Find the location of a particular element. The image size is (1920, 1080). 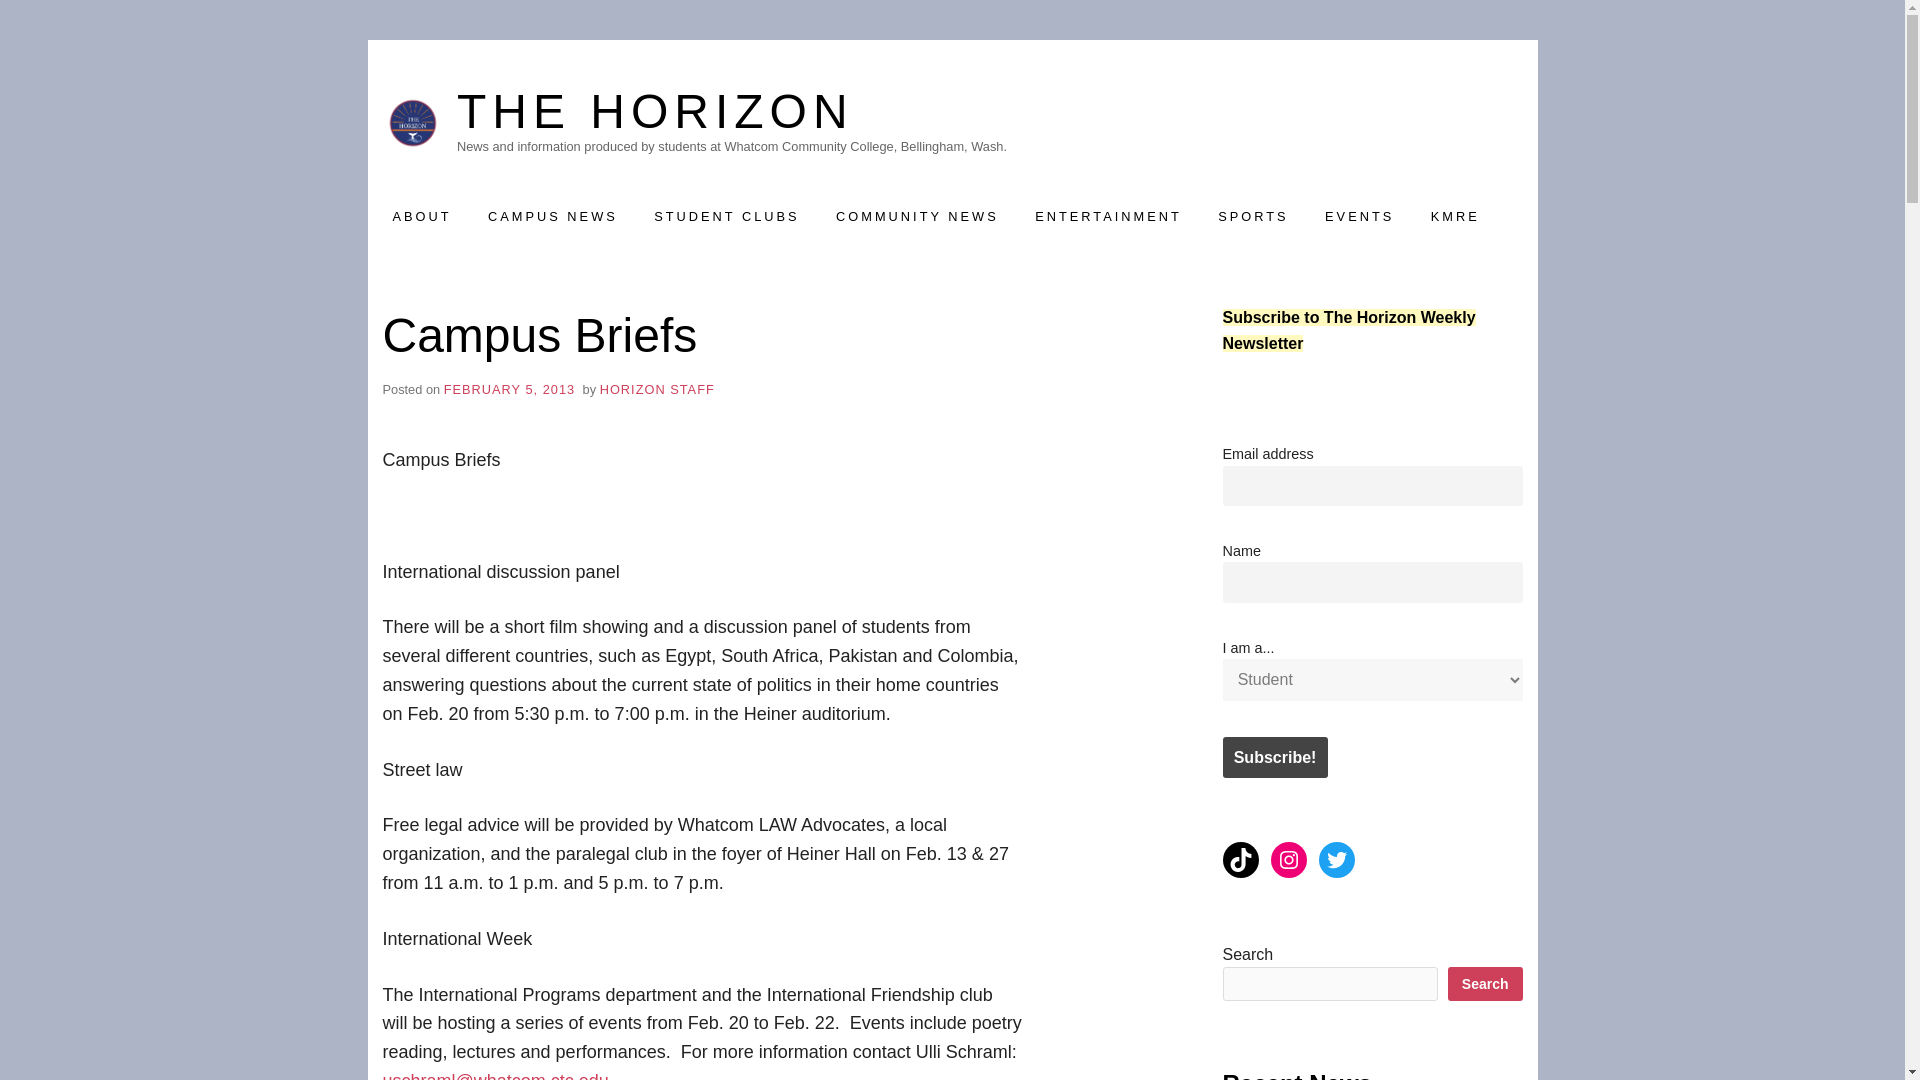

THE HORIZON is located at coordinates (731, 112).